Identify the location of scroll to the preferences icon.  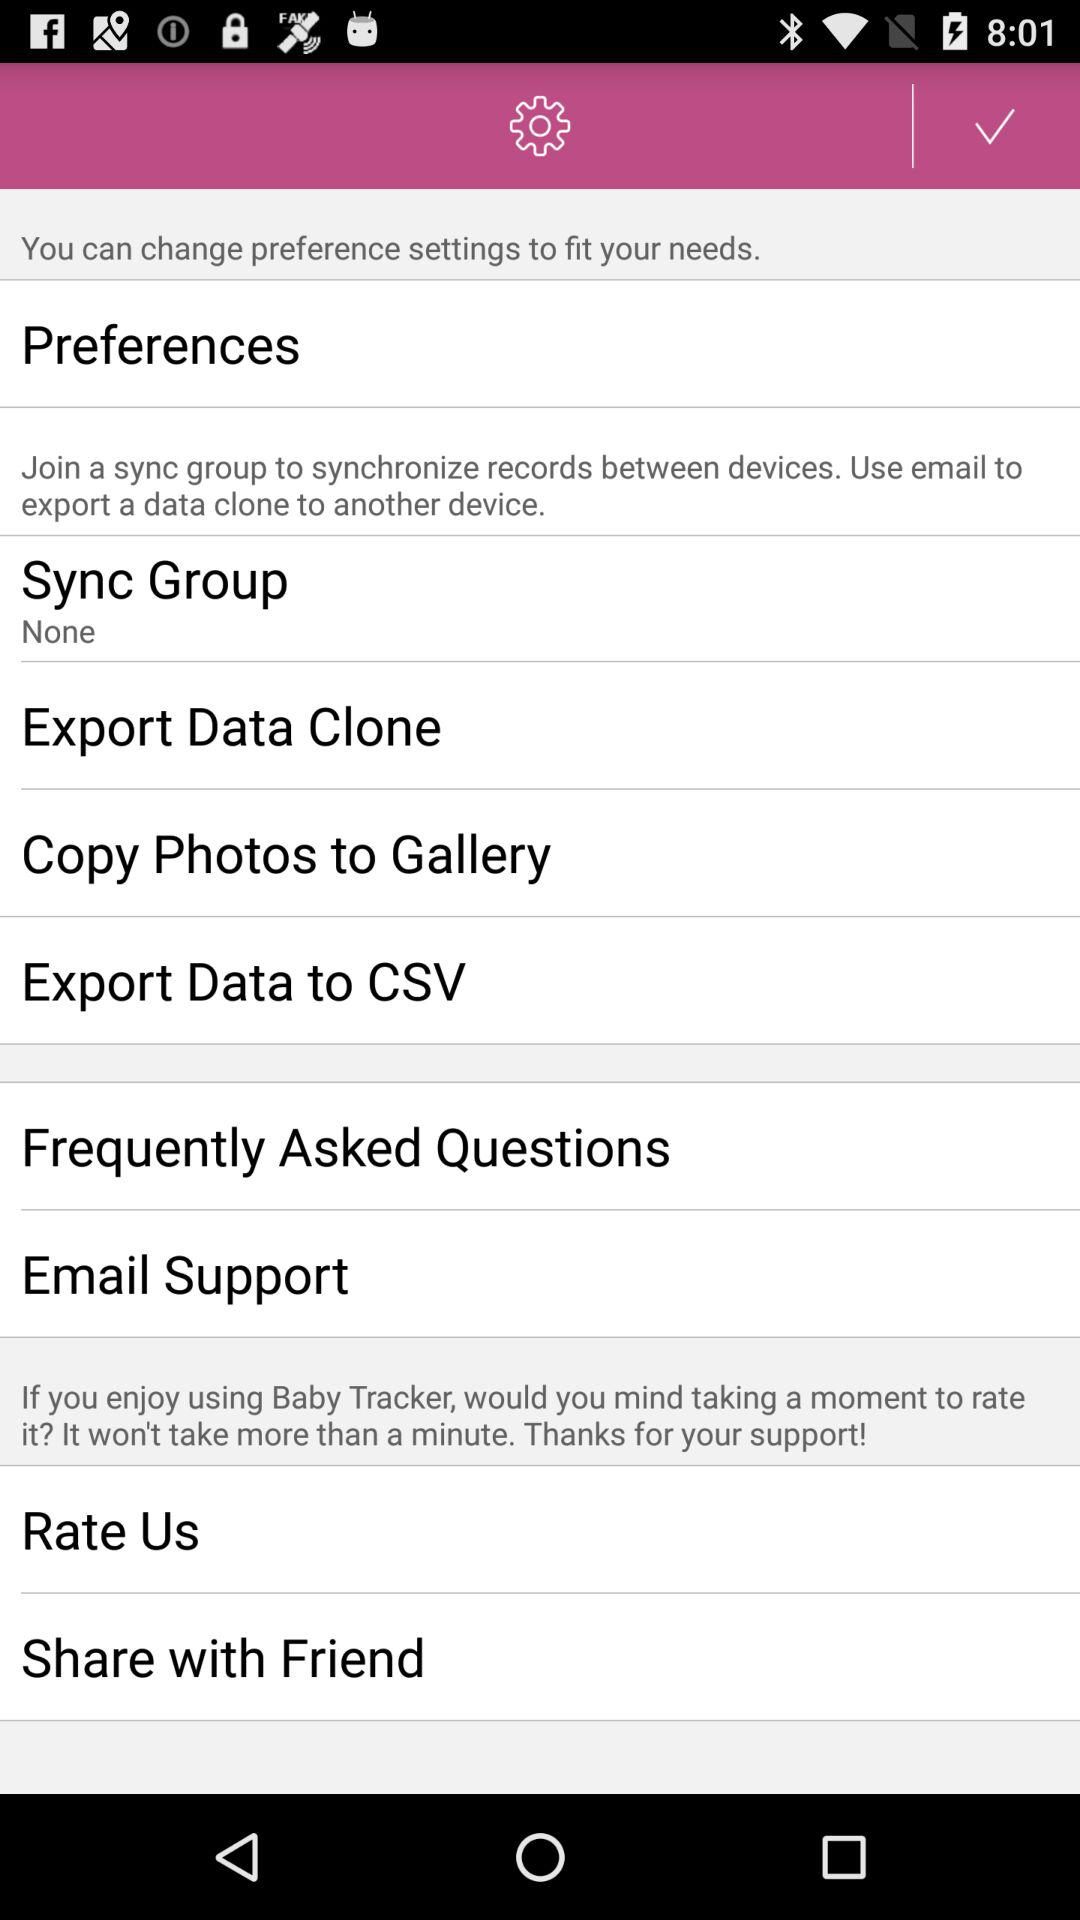
(540, 343).